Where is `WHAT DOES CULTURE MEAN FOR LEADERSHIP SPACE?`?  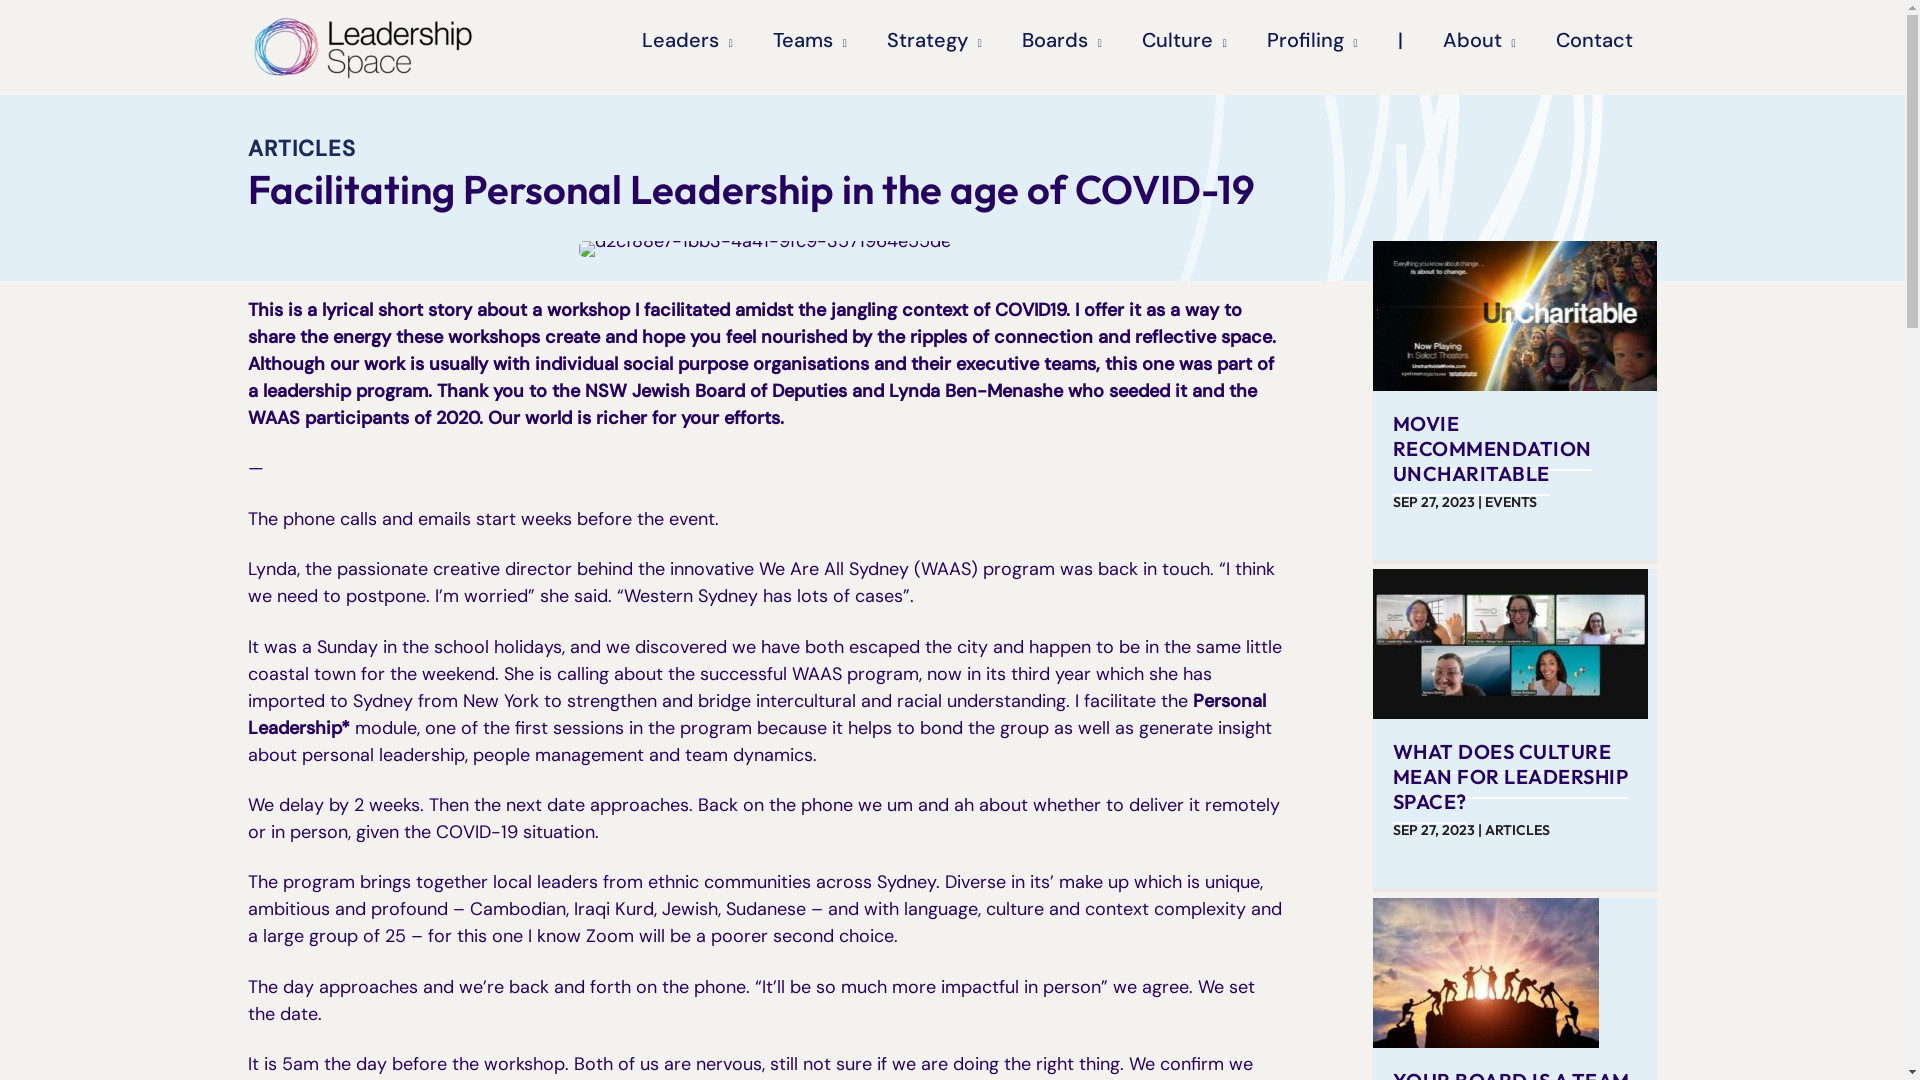
WHAT DOES CULTURE MEAN FOR LEADERSHIP SPACE? is located at coordinates (1511, 776).